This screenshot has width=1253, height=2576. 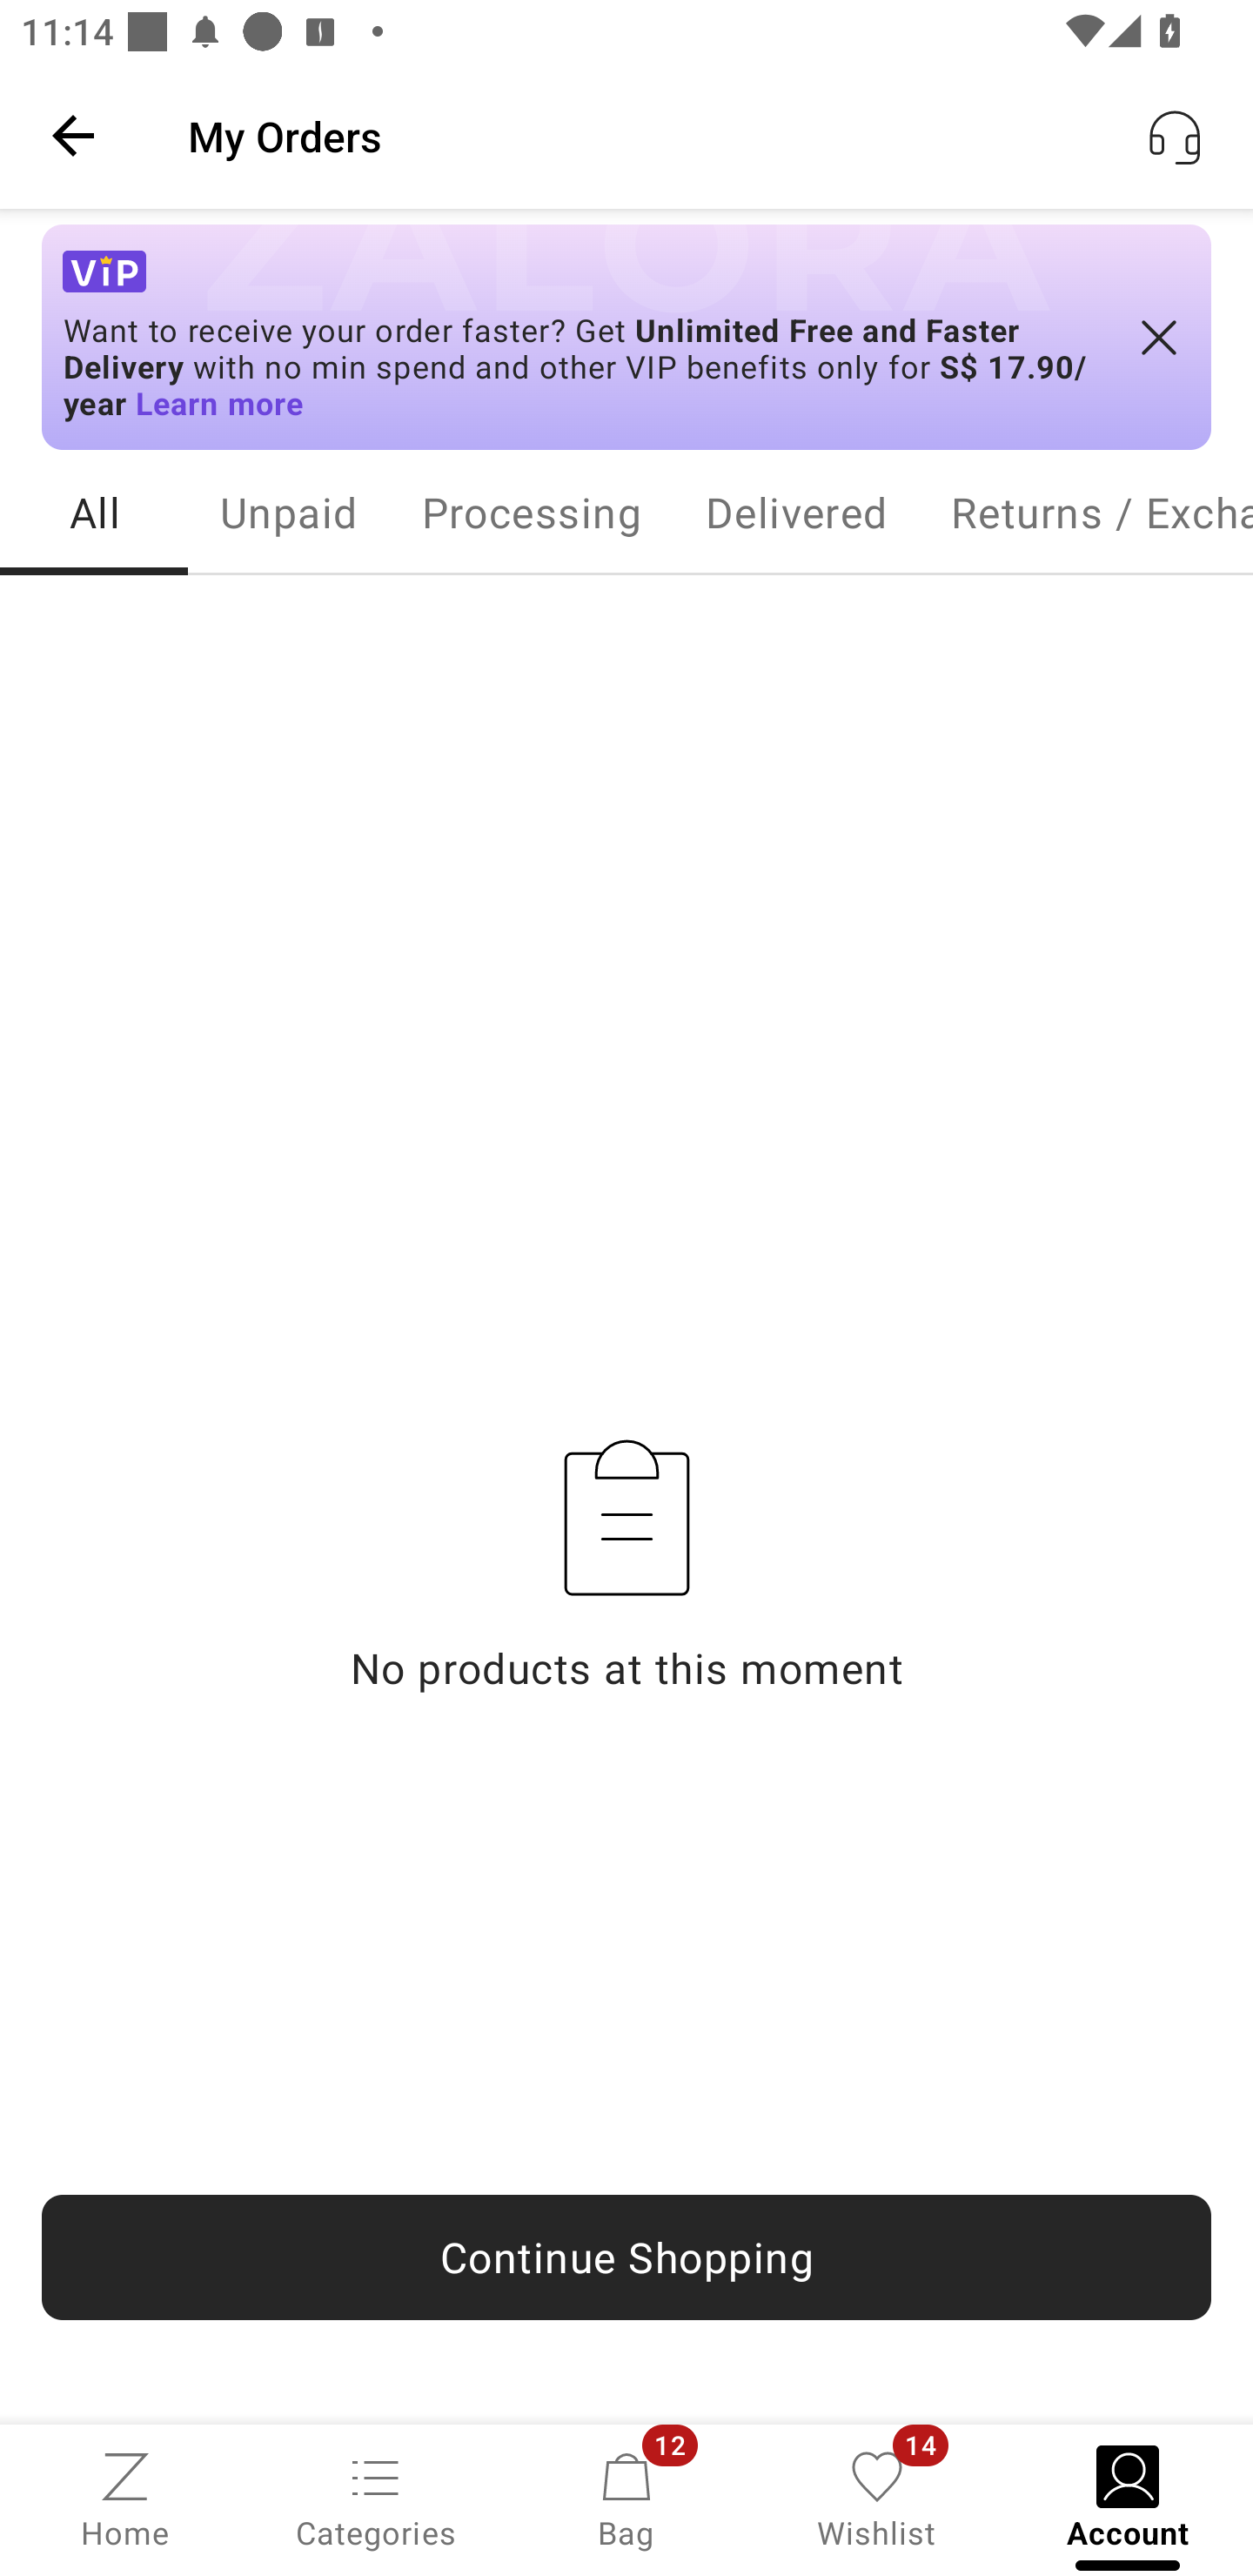 What do you see at coordinates (626, 2498) in the screenshot?
I see `Bag, 12 new notifications Bag` at bounding box center [626, 2498].